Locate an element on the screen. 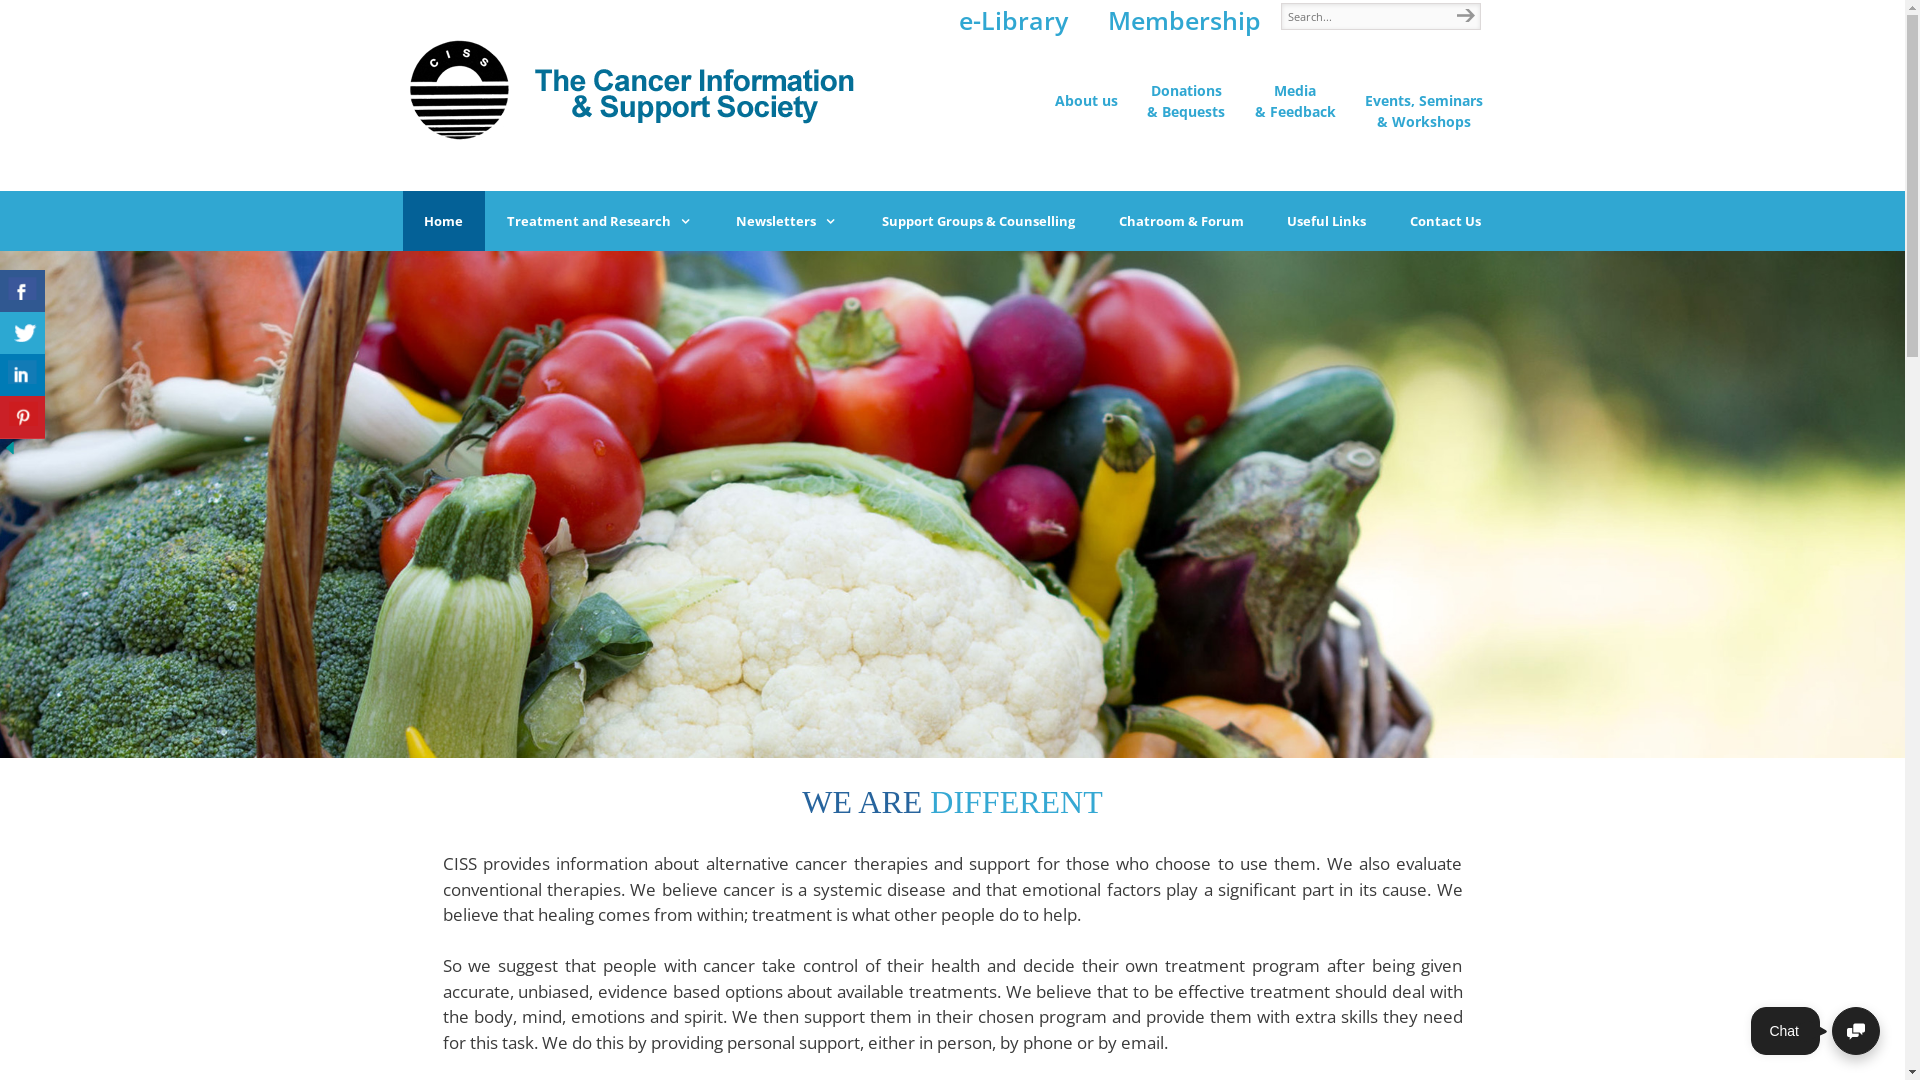 This screenshot has height=1080, width=1920. About us is located at coordinates (1086, 100).